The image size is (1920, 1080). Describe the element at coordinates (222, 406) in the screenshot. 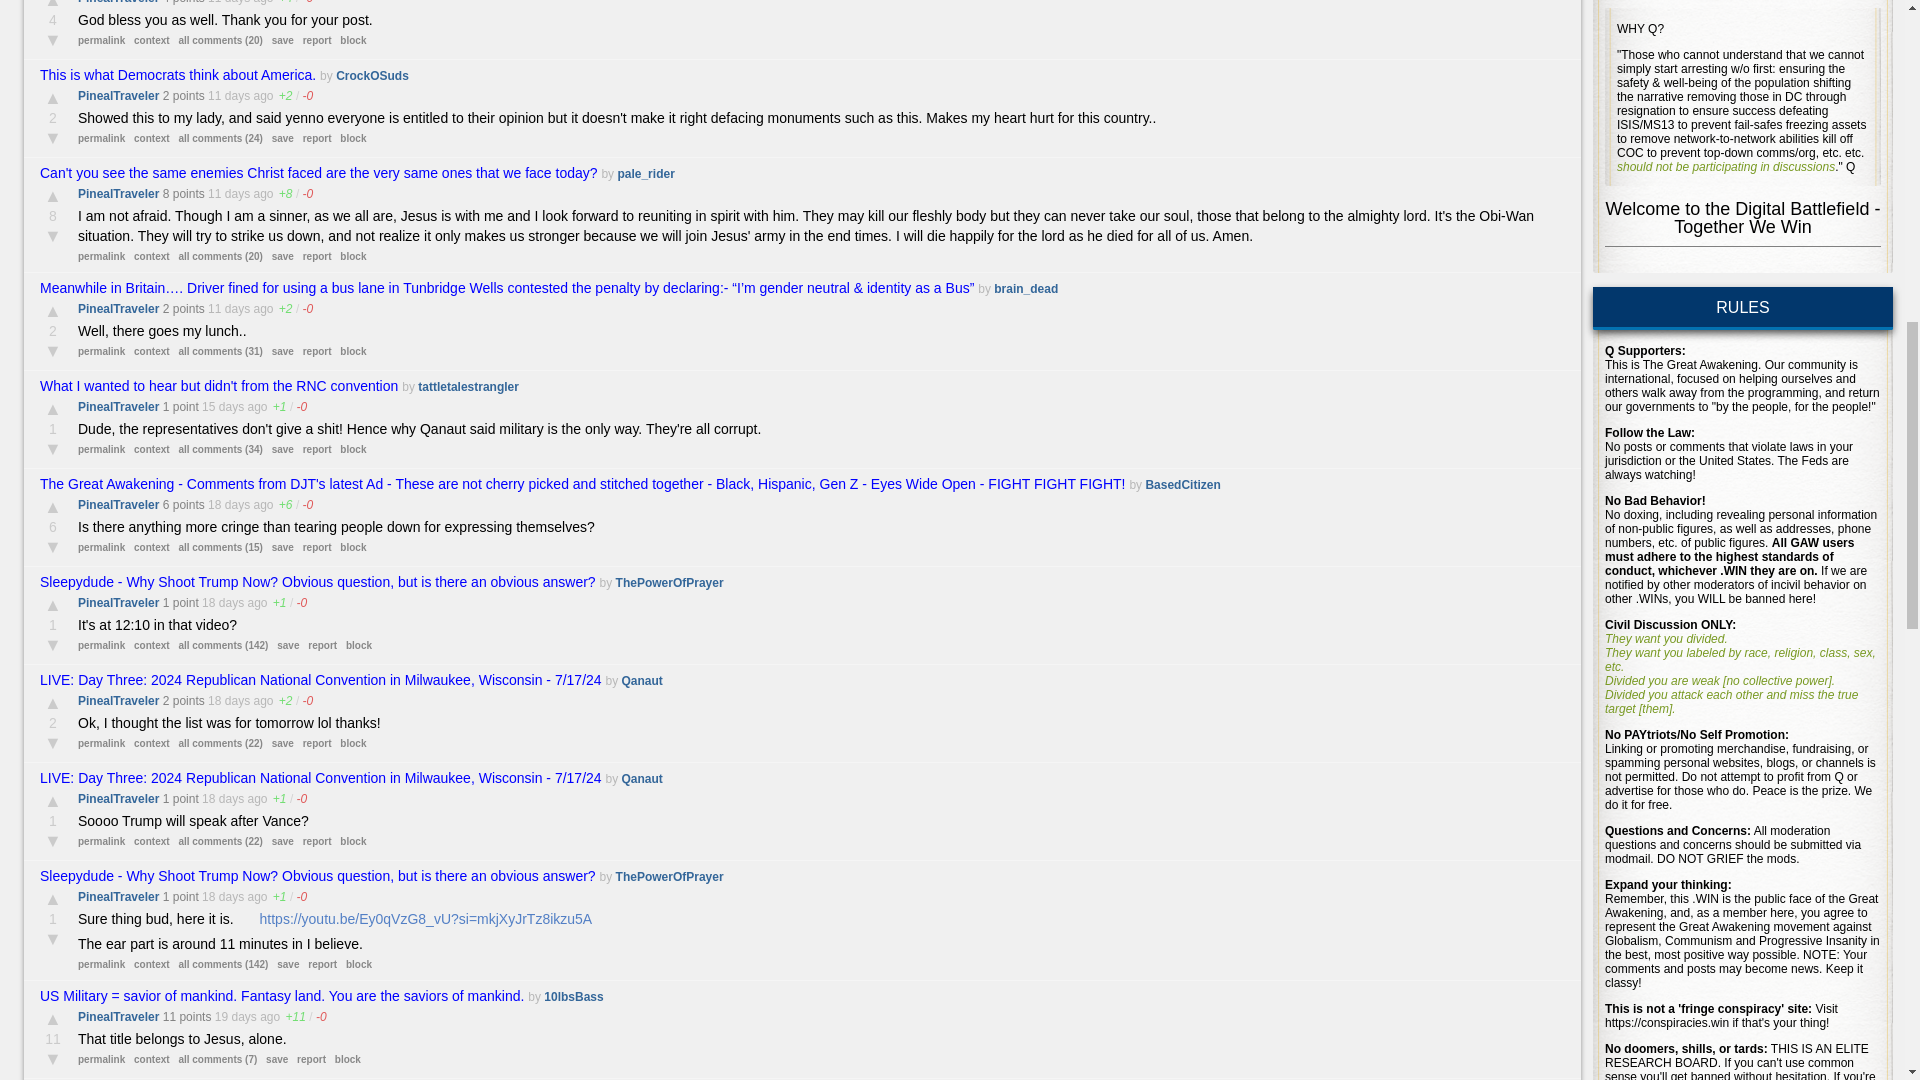

I see `Sat Jul 20 20:36:37 GMT 2024` at that location.